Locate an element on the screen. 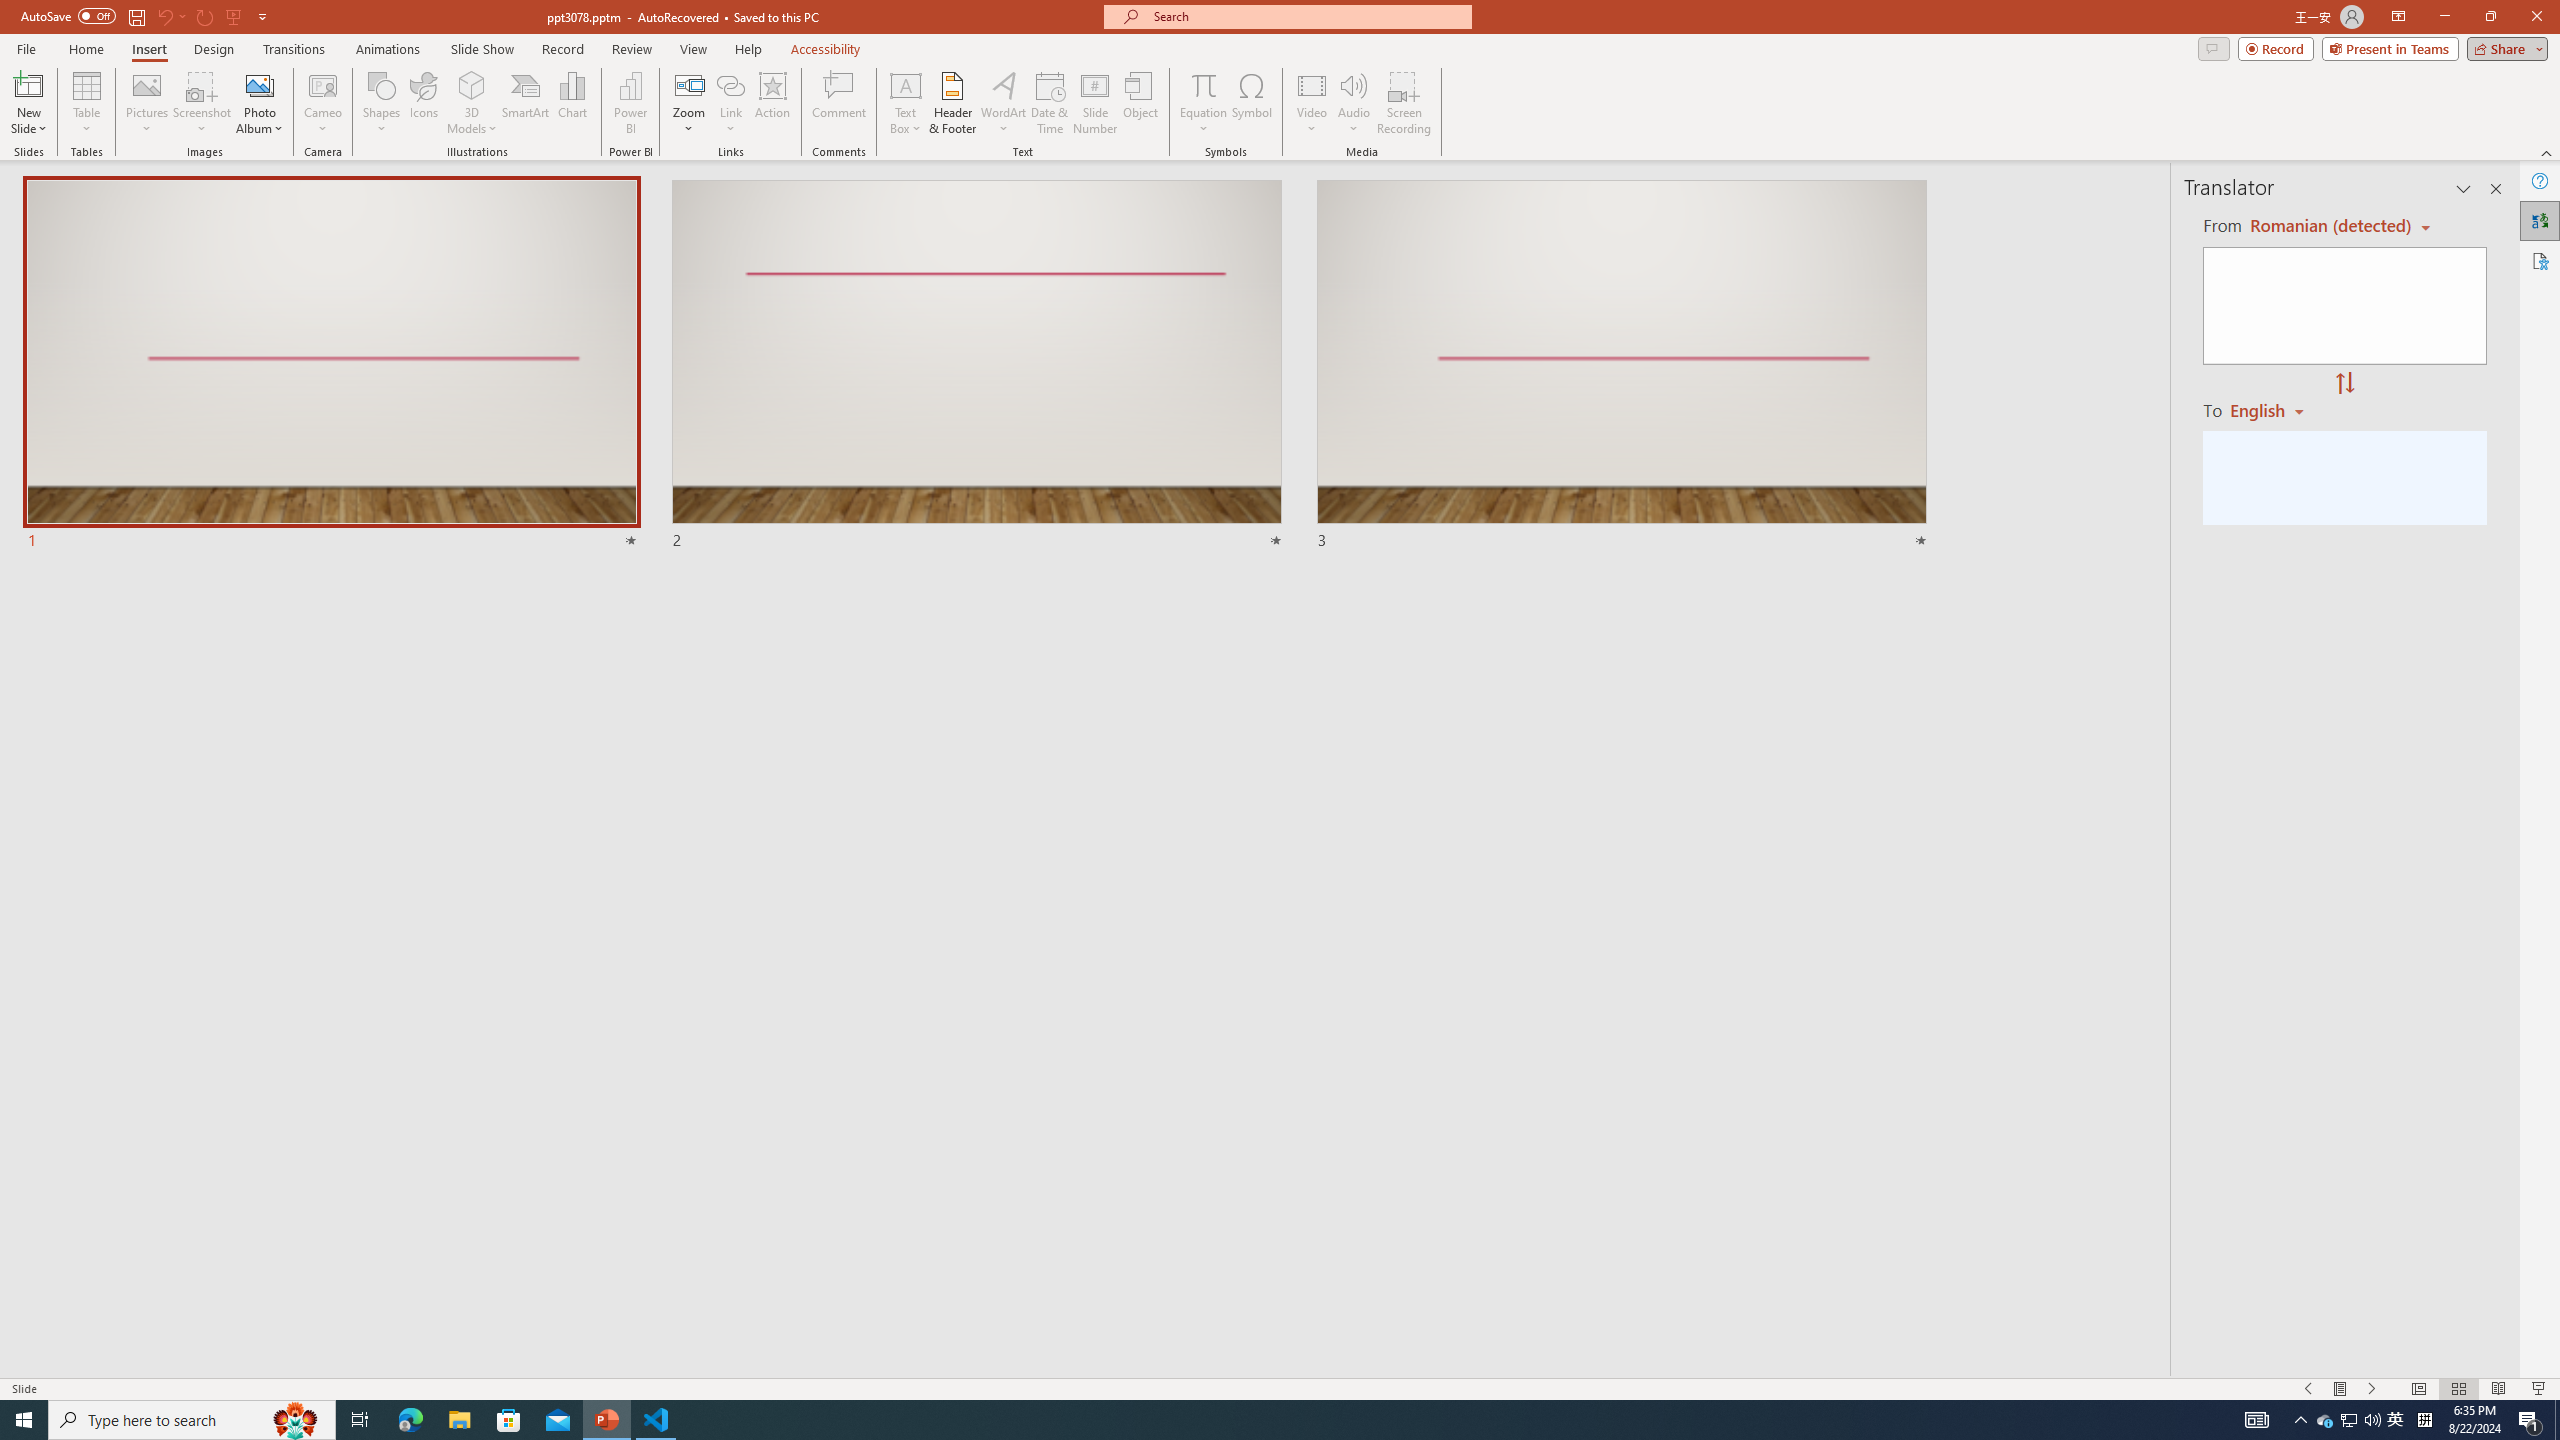  Symbol... is located at coordinates (1251, 103).